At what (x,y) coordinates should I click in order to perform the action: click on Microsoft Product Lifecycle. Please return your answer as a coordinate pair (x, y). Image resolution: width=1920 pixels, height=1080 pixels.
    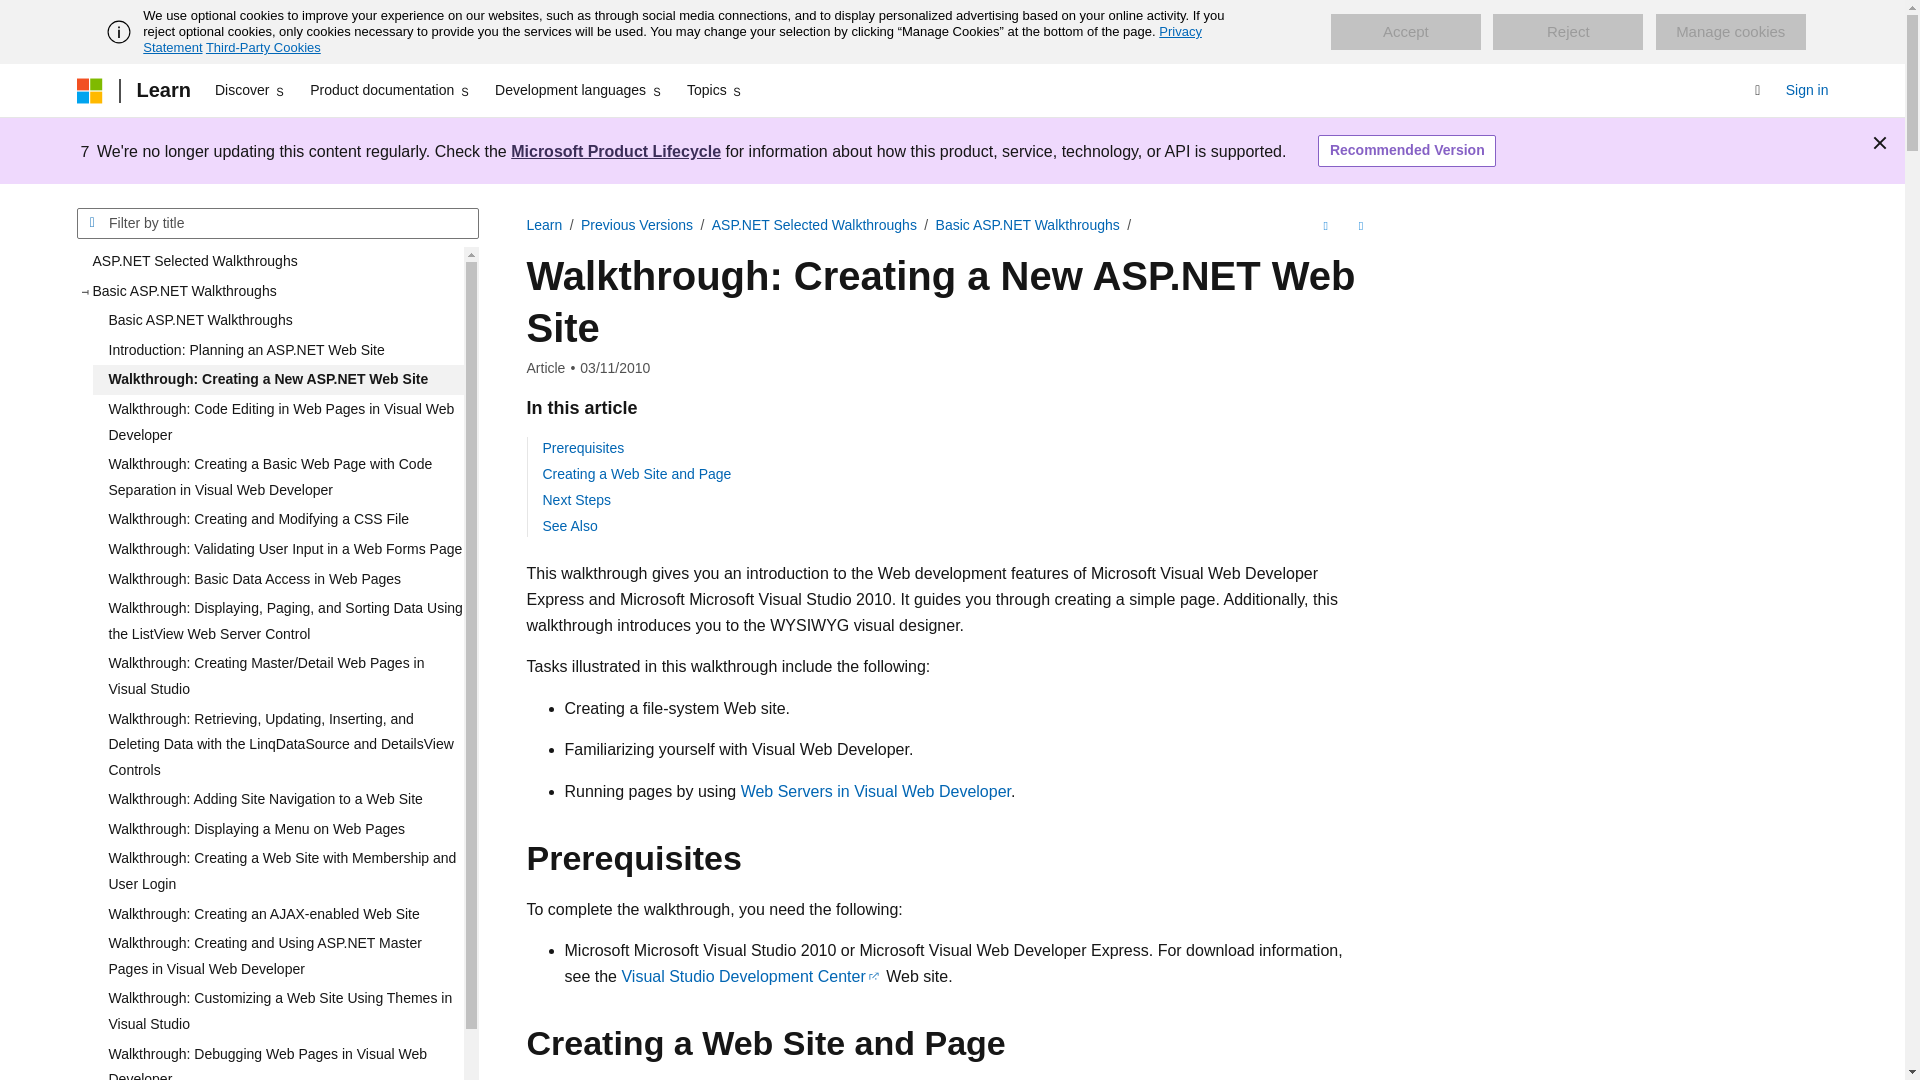
    Looking at the image, I should click on (616, 150).